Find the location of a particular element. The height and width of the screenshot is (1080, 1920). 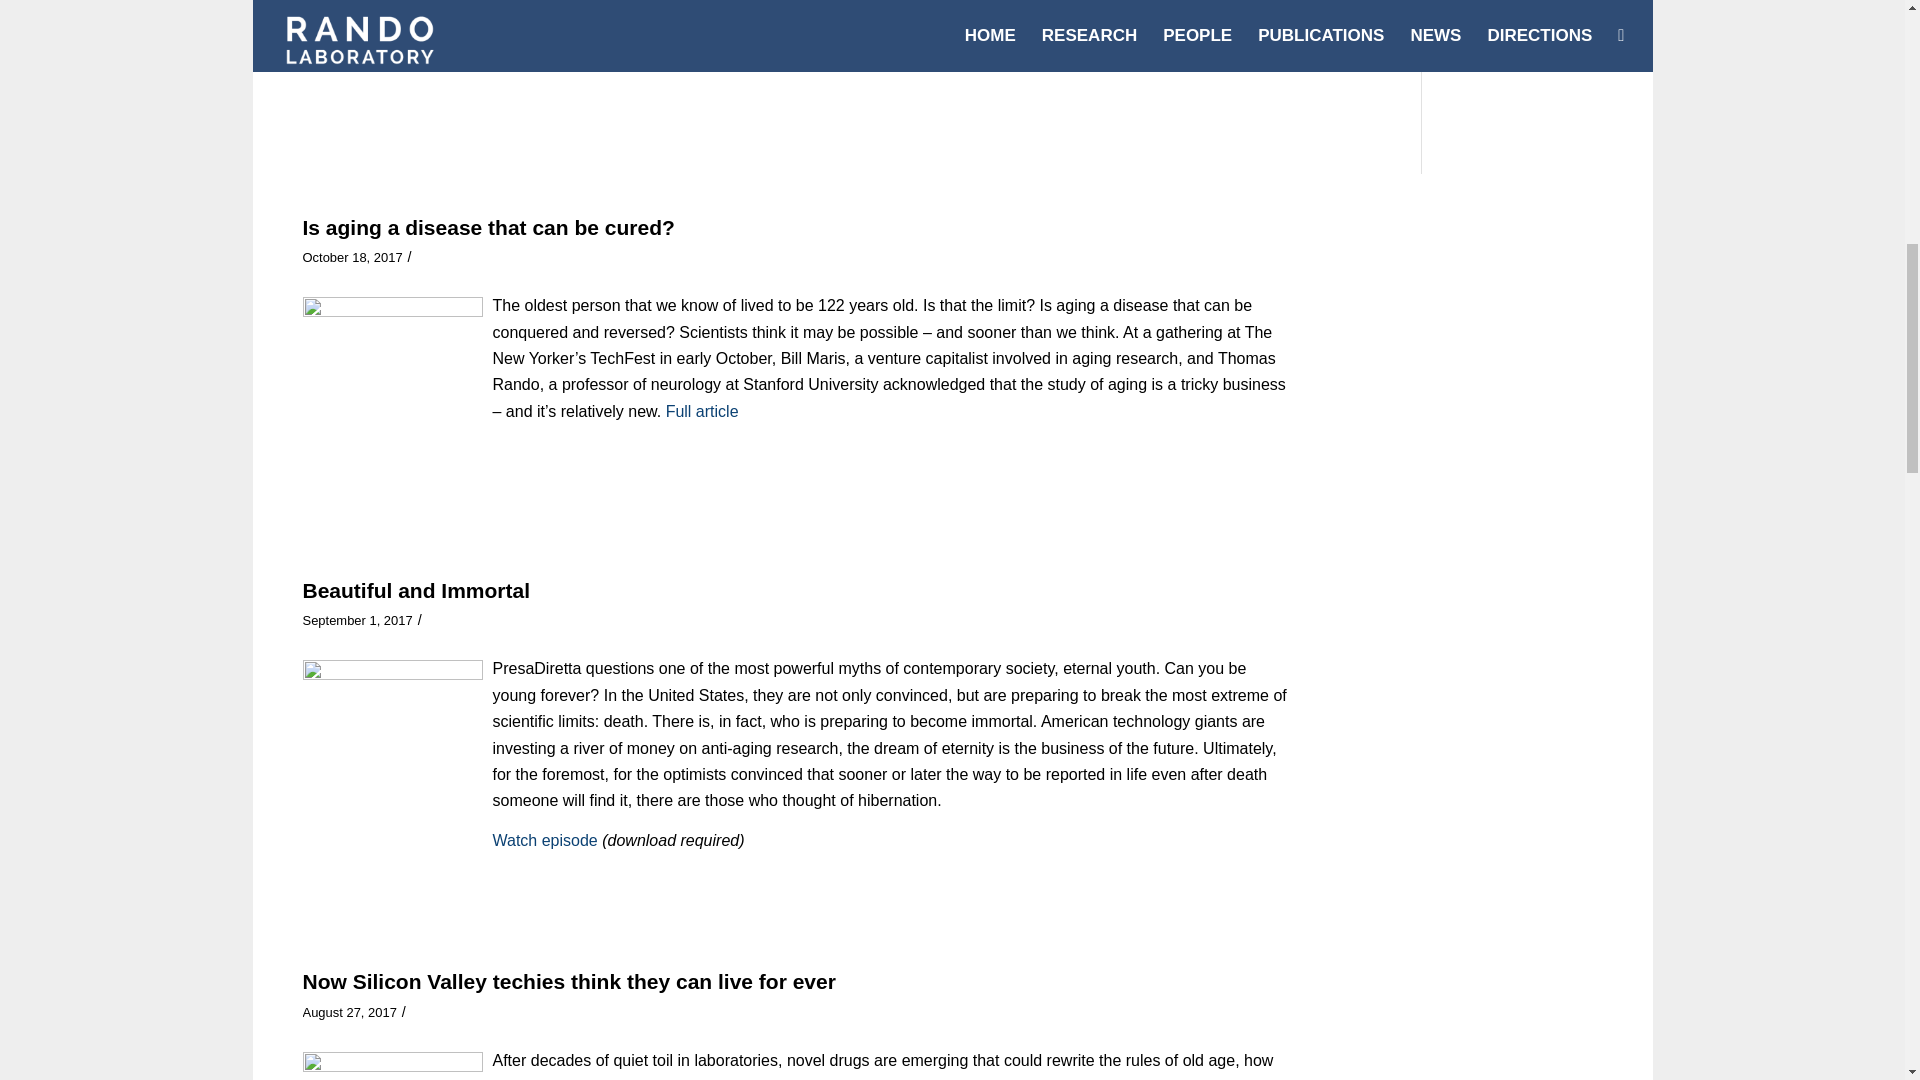

Full article is located at coordinates (925, 2).